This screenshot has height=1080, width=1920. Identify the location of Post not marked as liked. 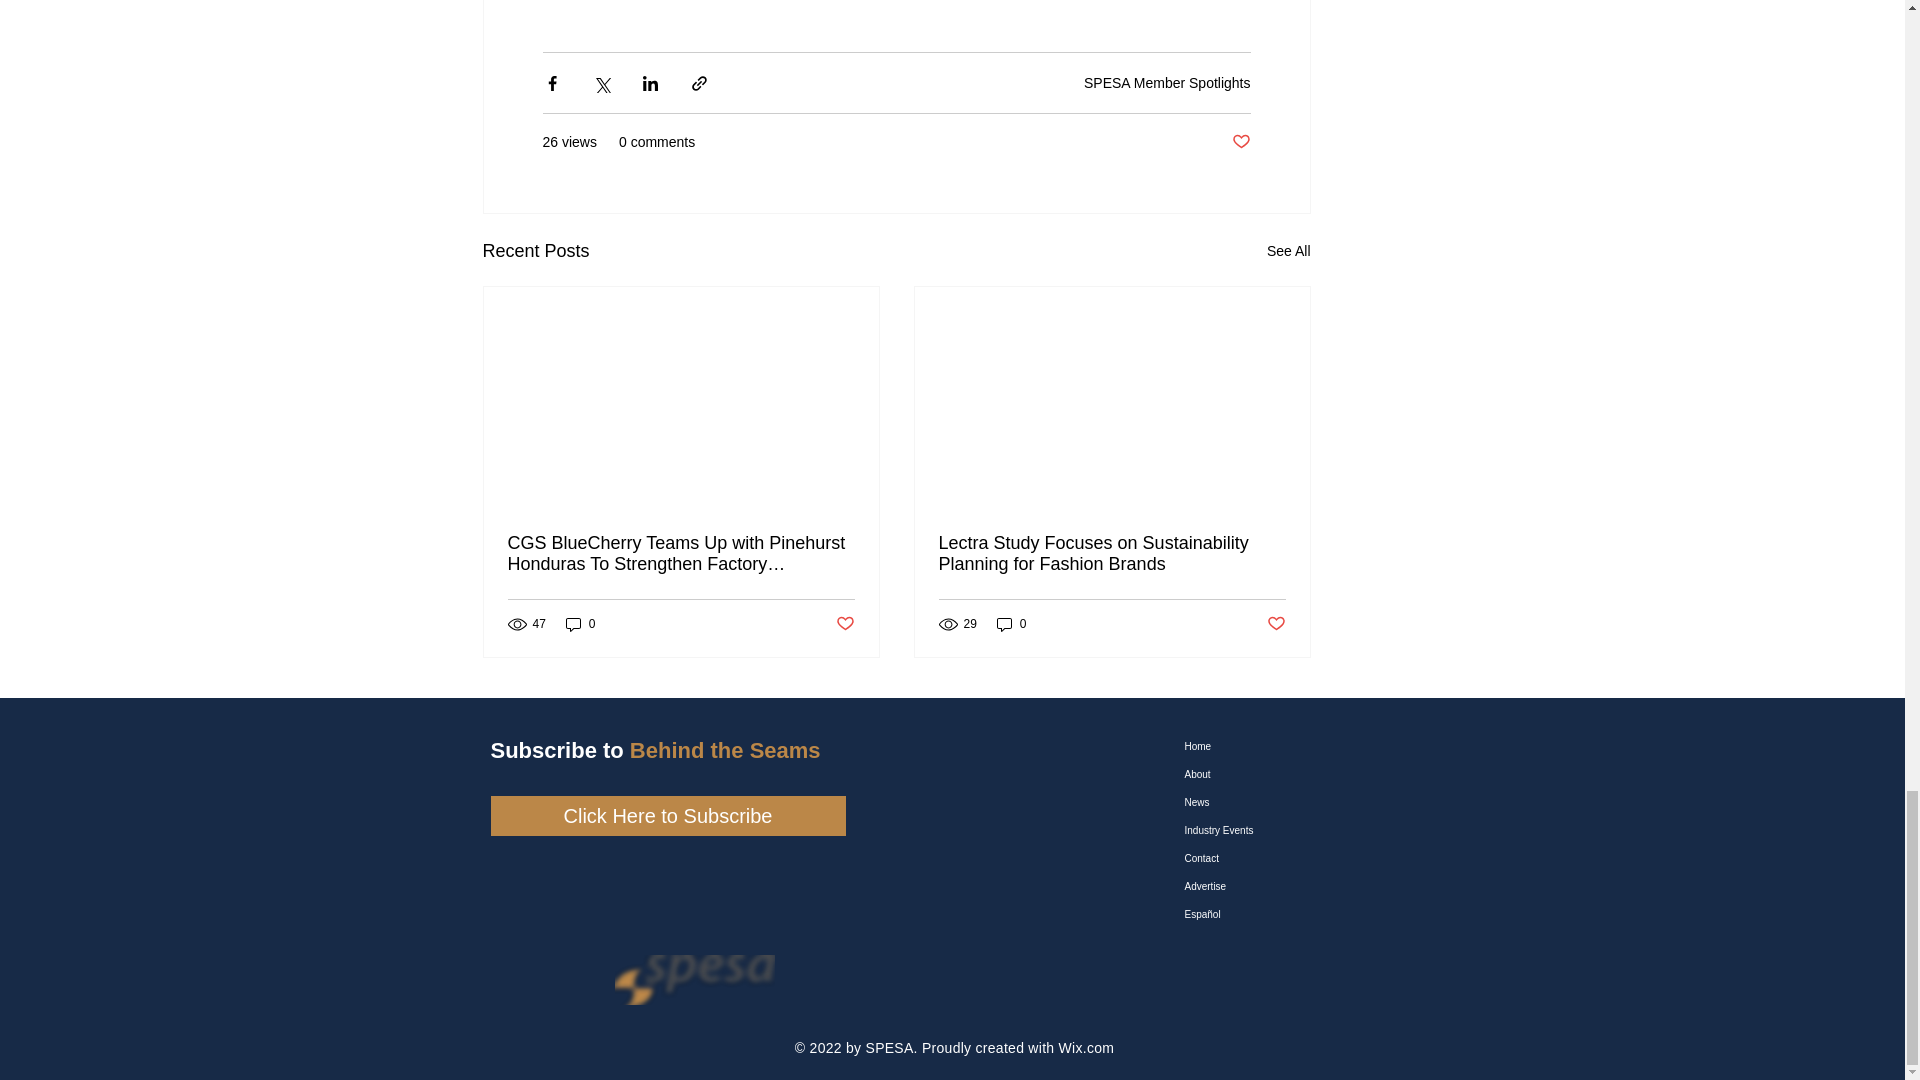
(844, 624).